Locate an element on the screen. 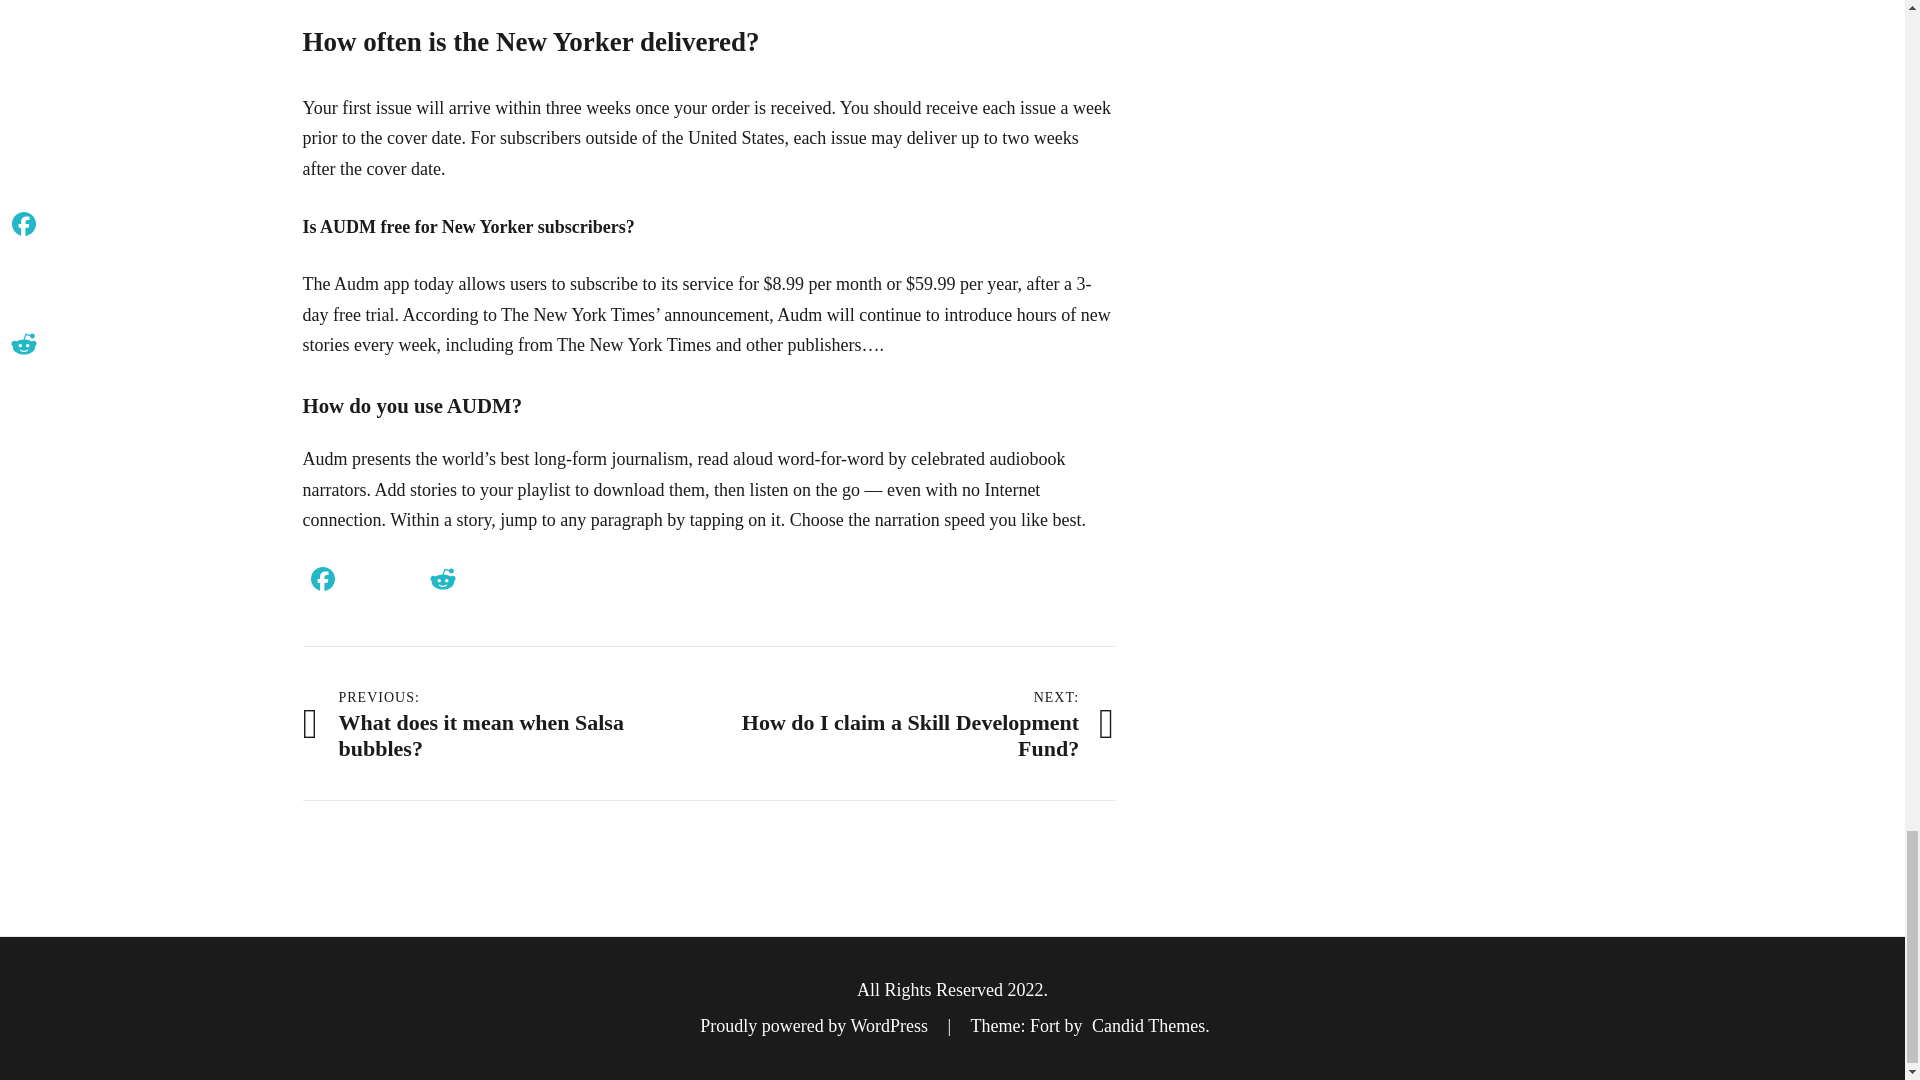 The height and width of the screenshot is (1080, 1920). Telegram is located at coordinates (362, 581).